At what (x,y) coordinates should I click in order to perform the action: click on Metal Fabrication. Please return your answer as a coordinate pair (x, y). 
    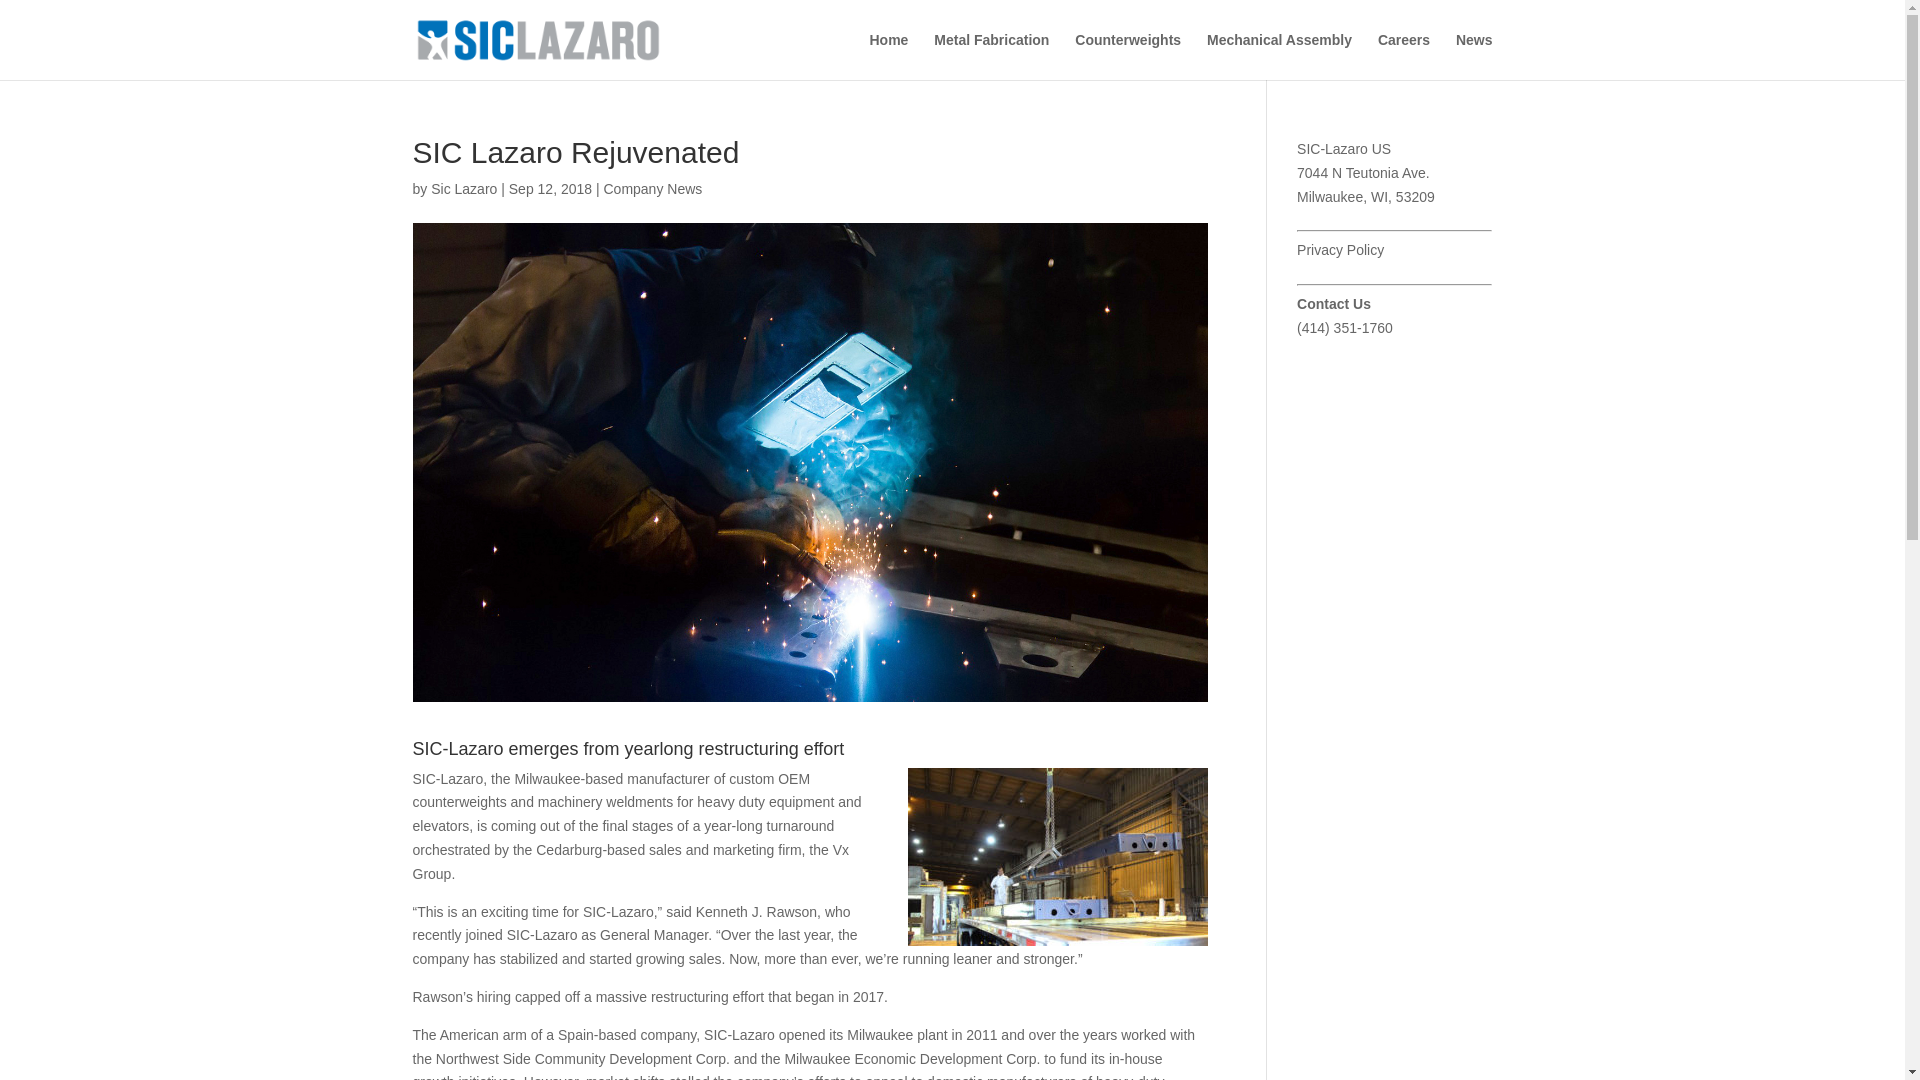
    Looking at the image, I should click on (990, 56).